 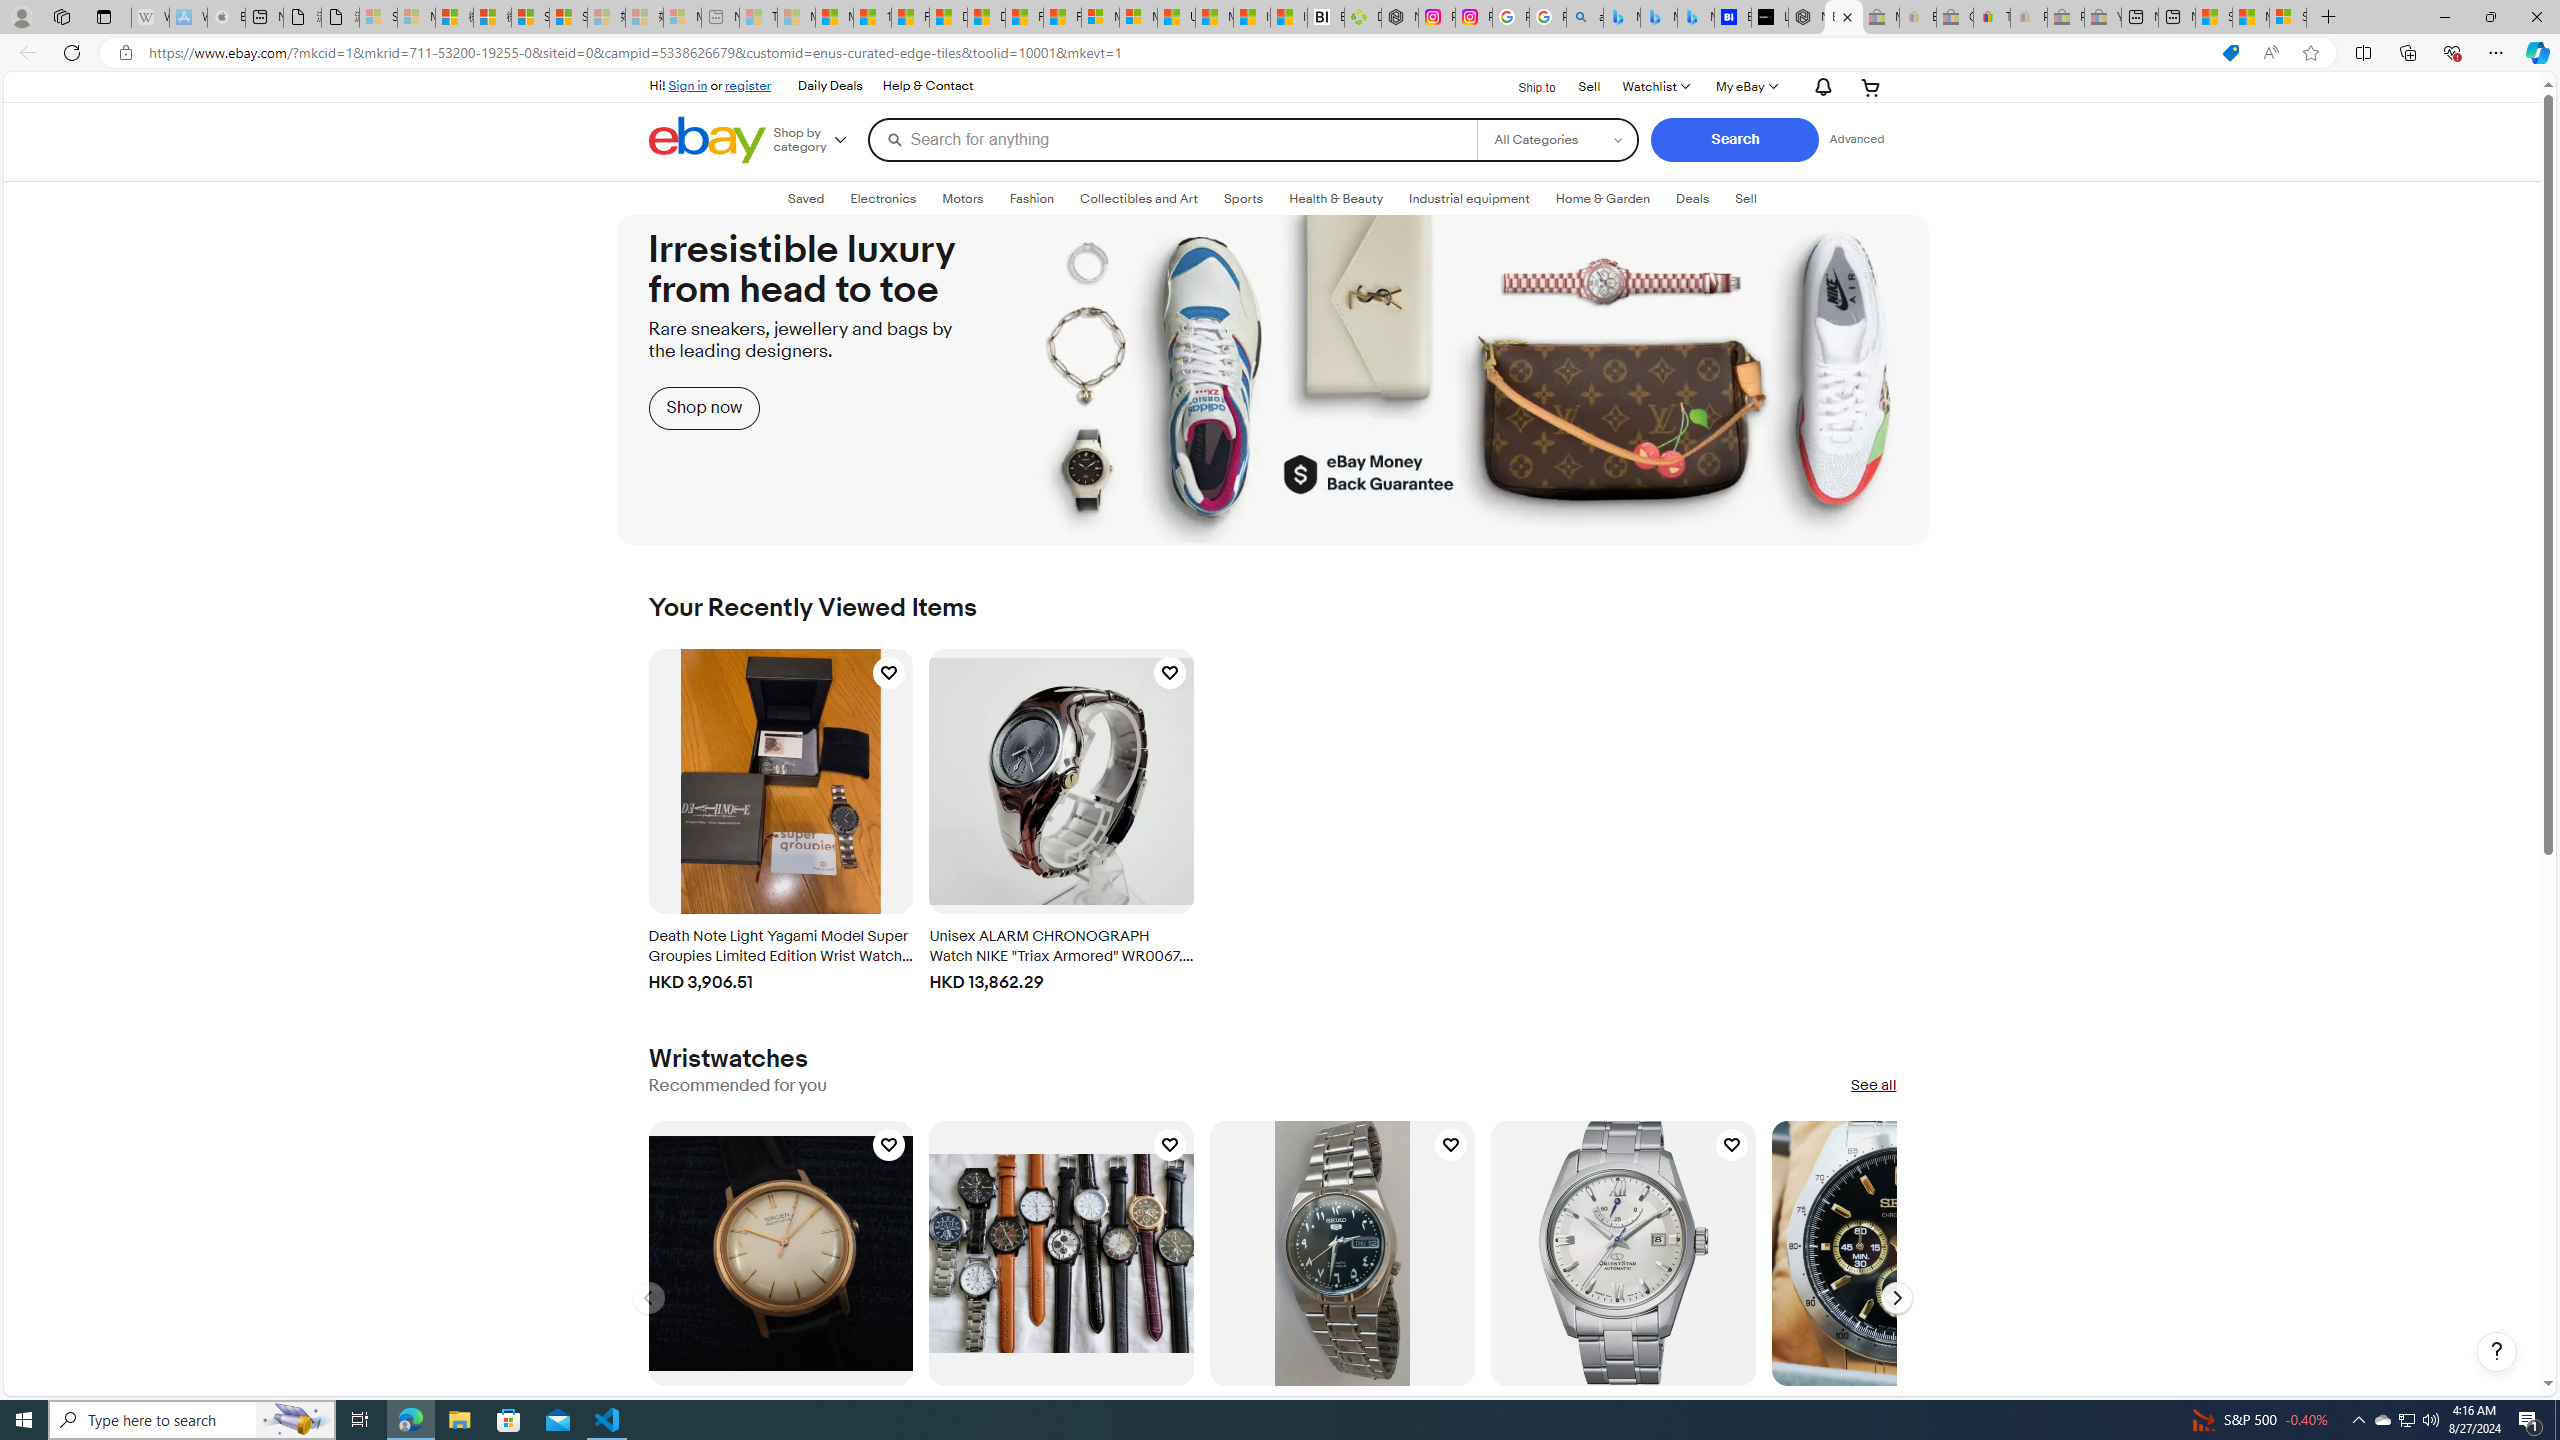 What do you see at coordinates (1524, 85) in the screenshot?
I see `Ship to` at bounding box center [1524, 85].